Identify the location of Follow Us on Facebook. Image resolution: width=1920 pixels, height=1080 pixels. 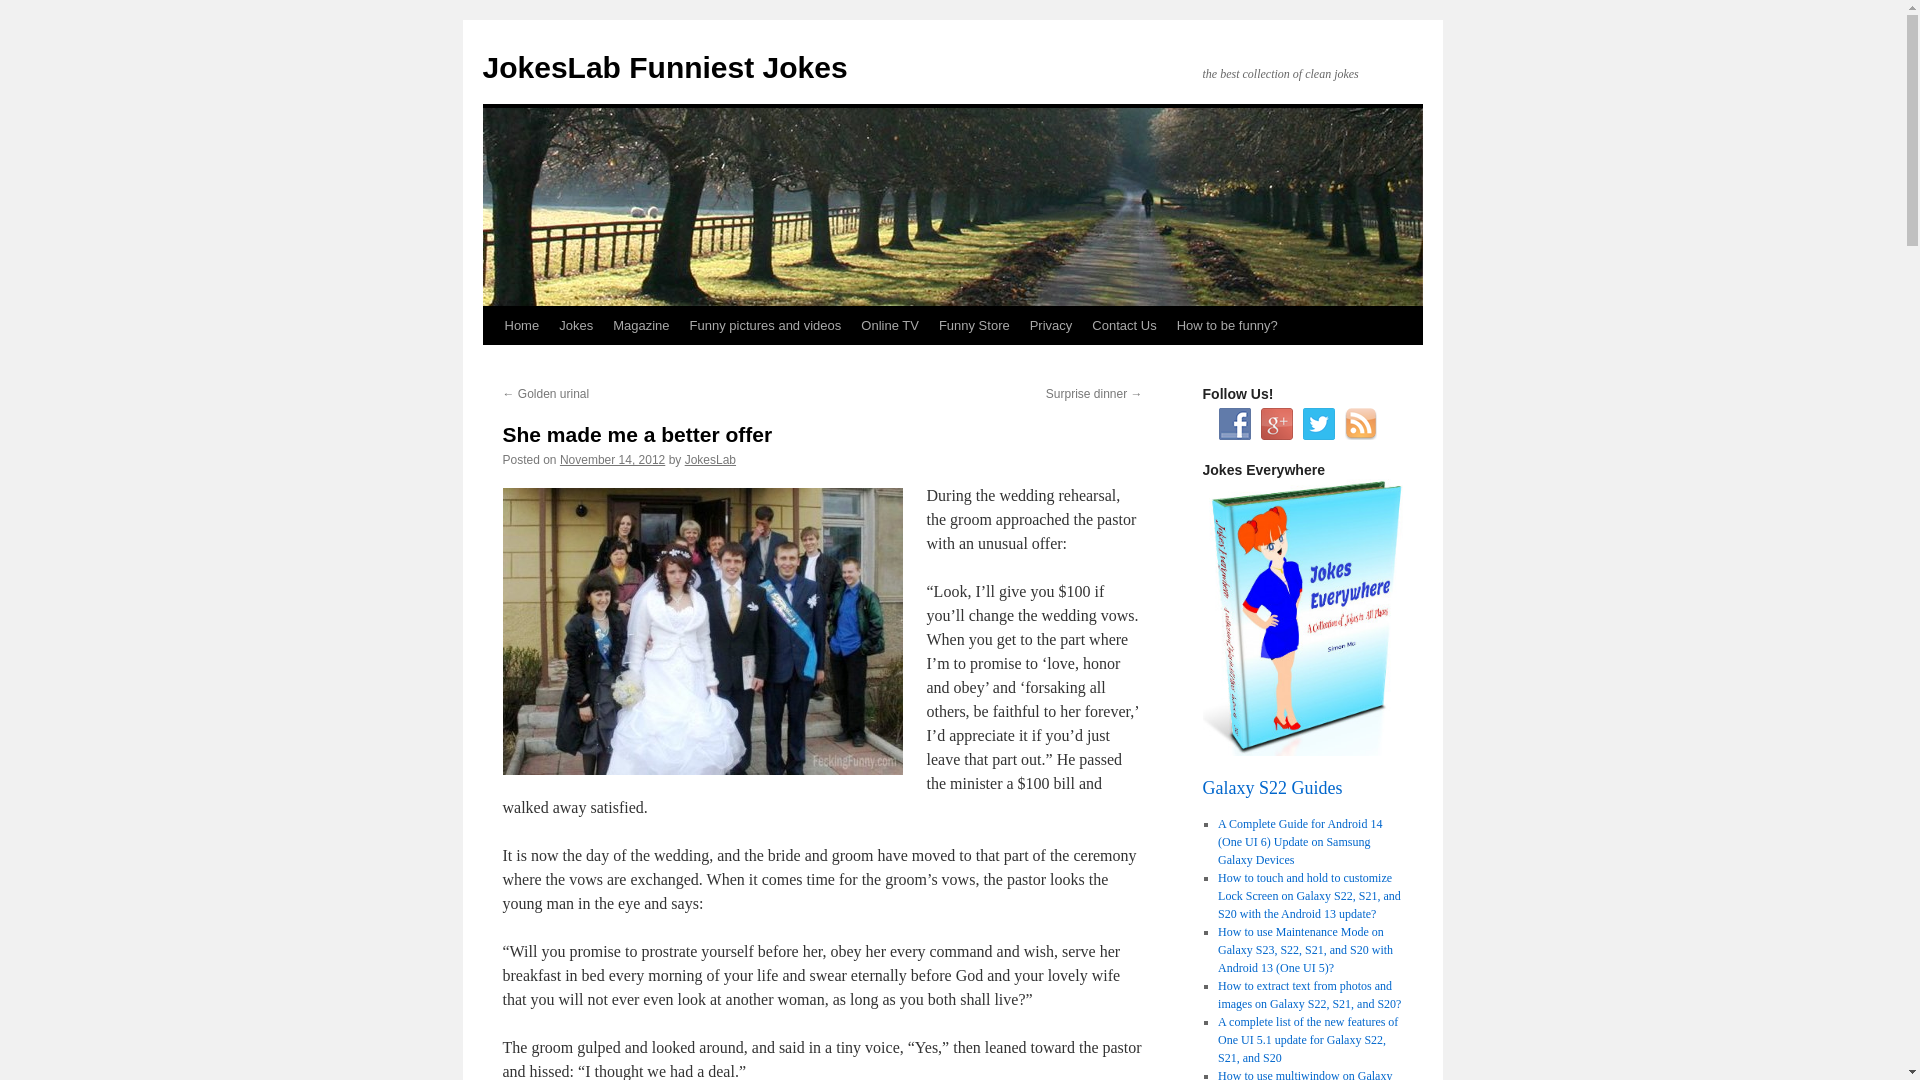
(1233, 424).